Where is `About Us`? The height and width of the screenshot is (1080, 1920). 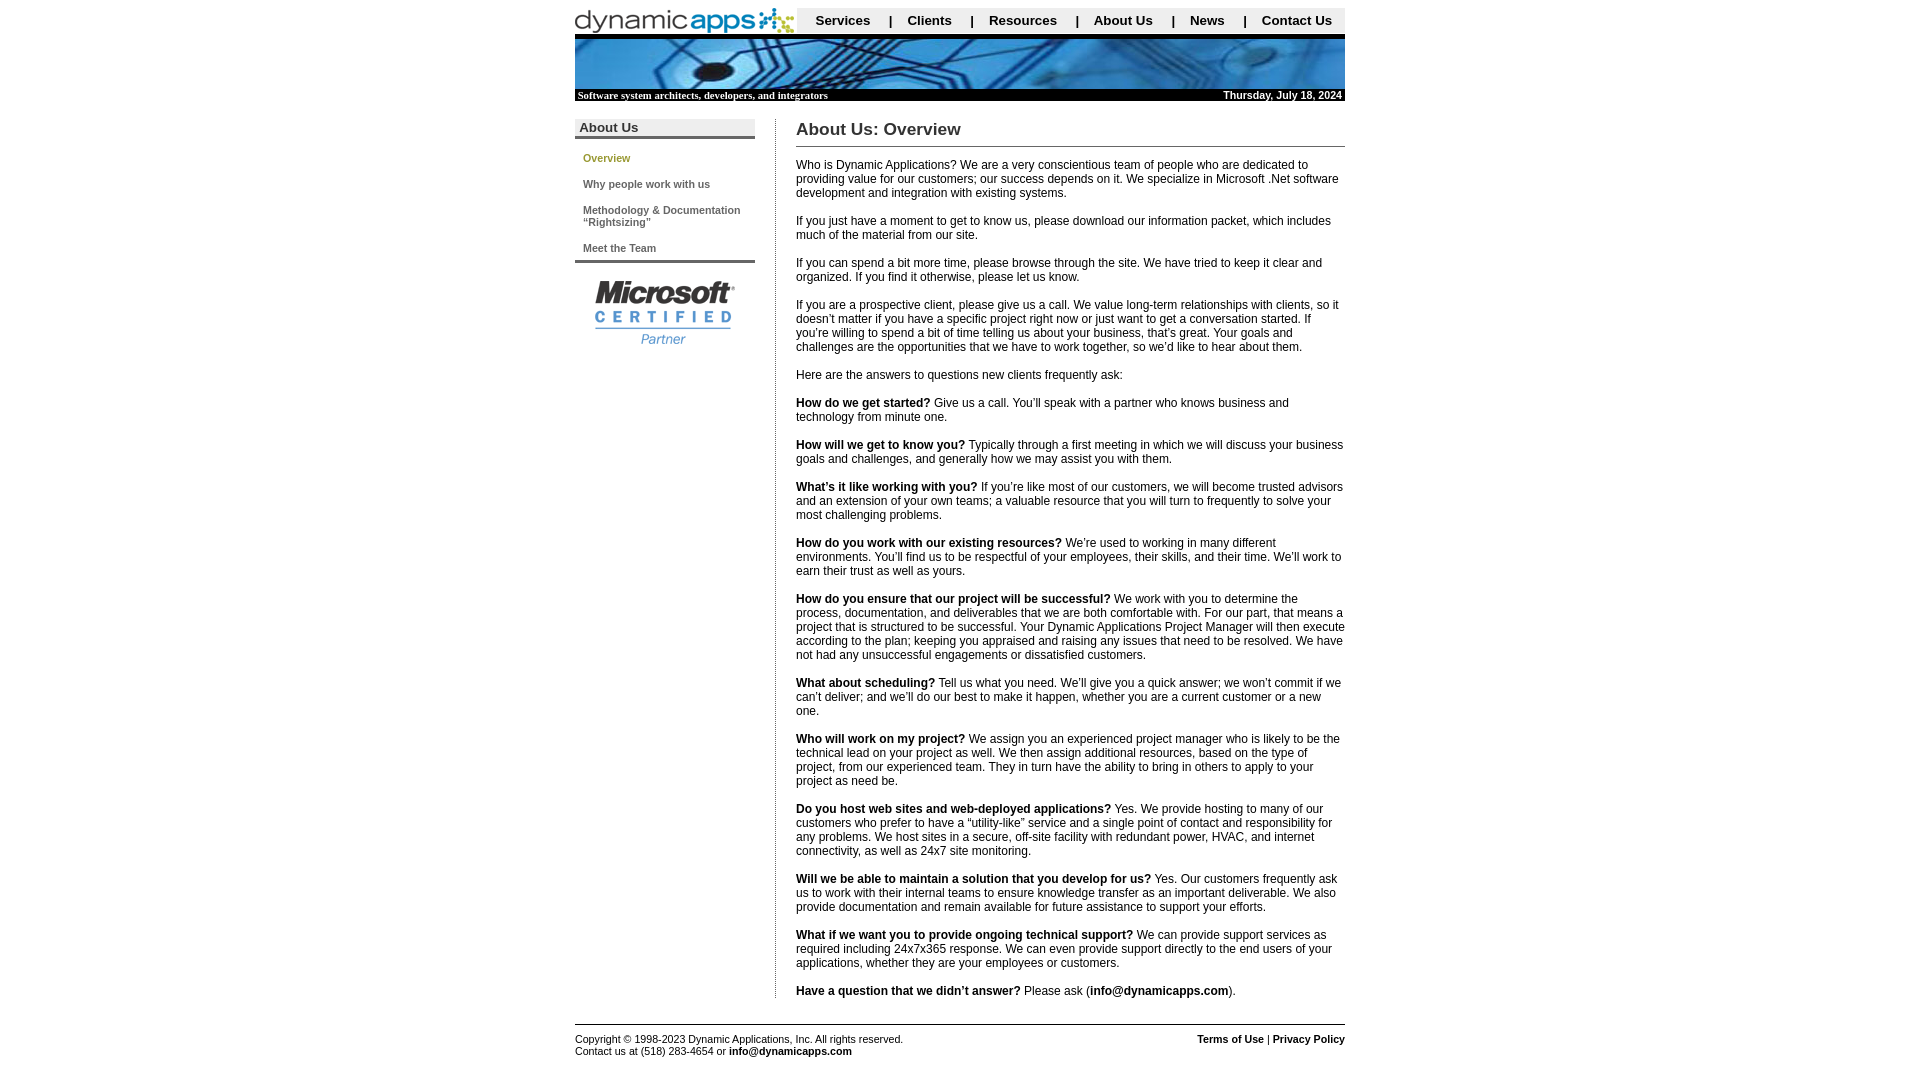 About Us is located at coordinates (1124, 20).